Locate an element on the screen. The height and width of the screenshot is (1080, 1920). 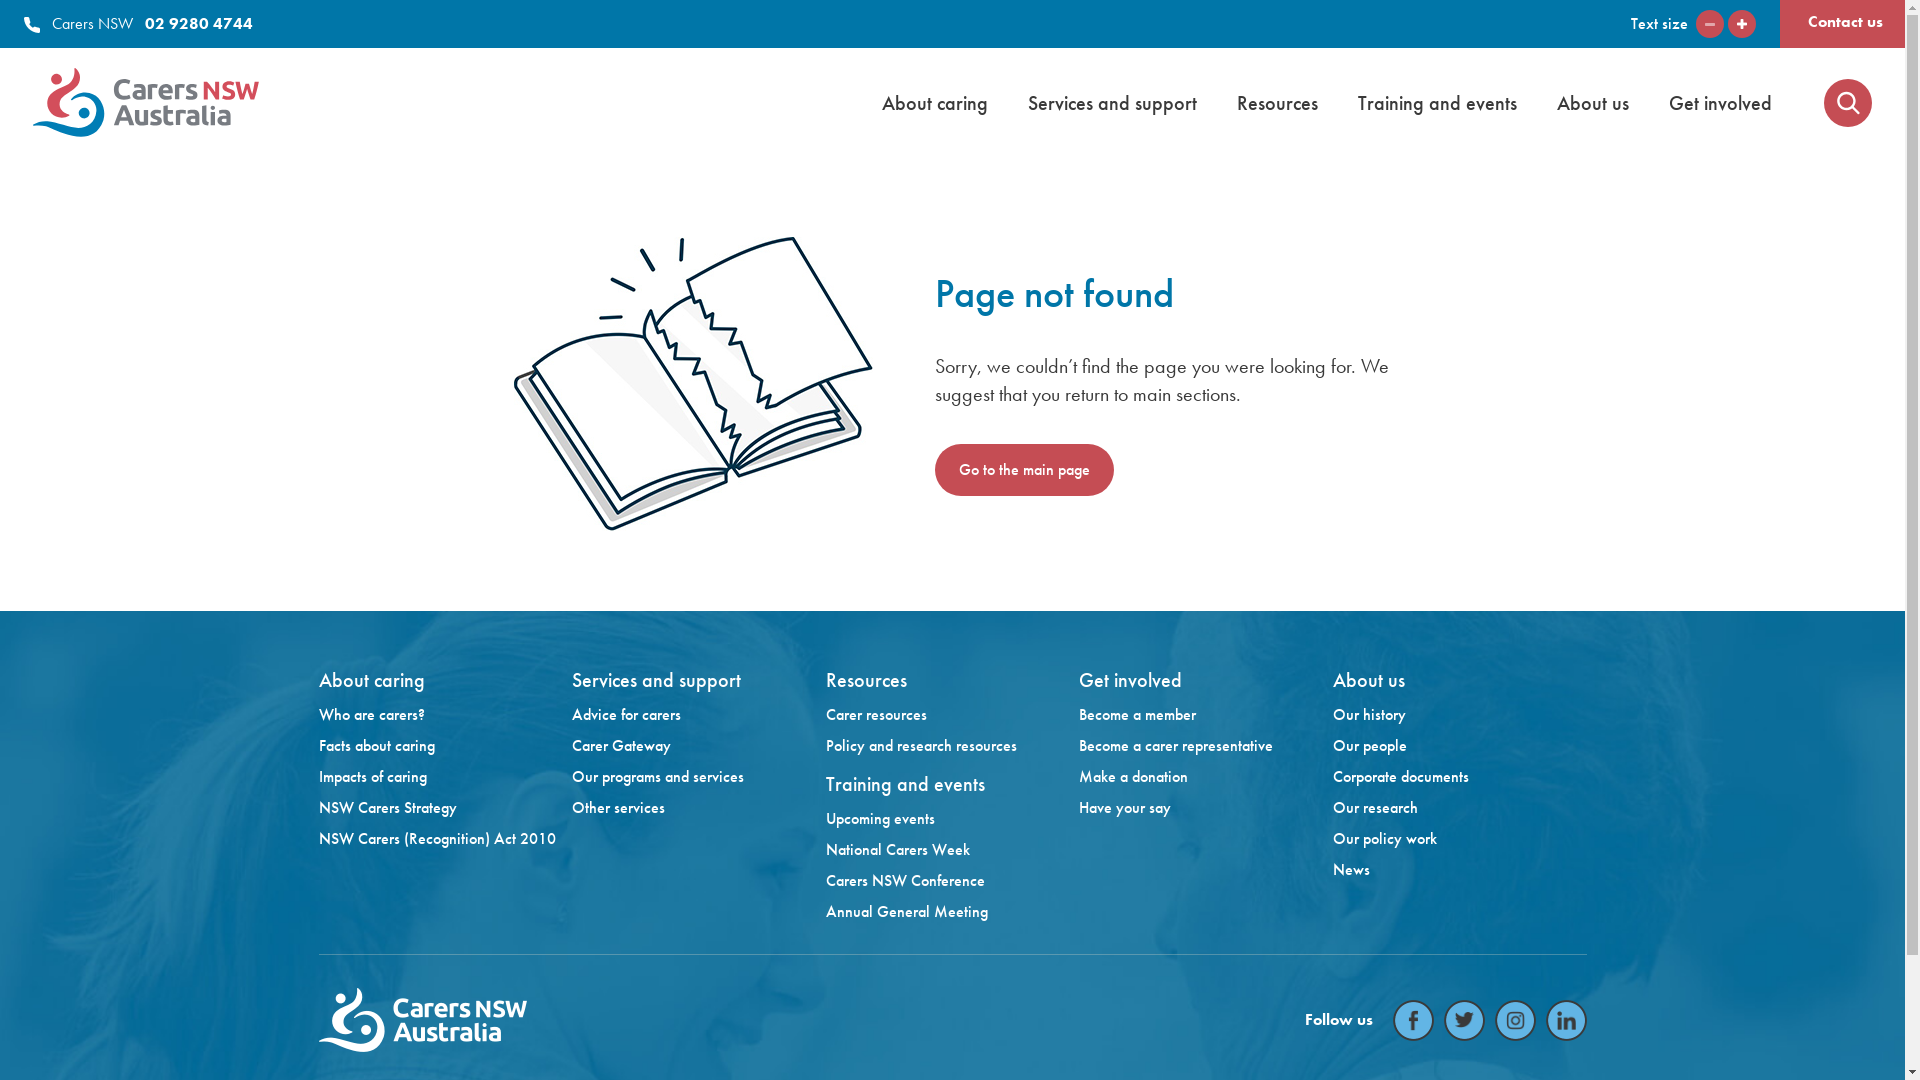
Go to the main page is located at coordinates (1024, 470).